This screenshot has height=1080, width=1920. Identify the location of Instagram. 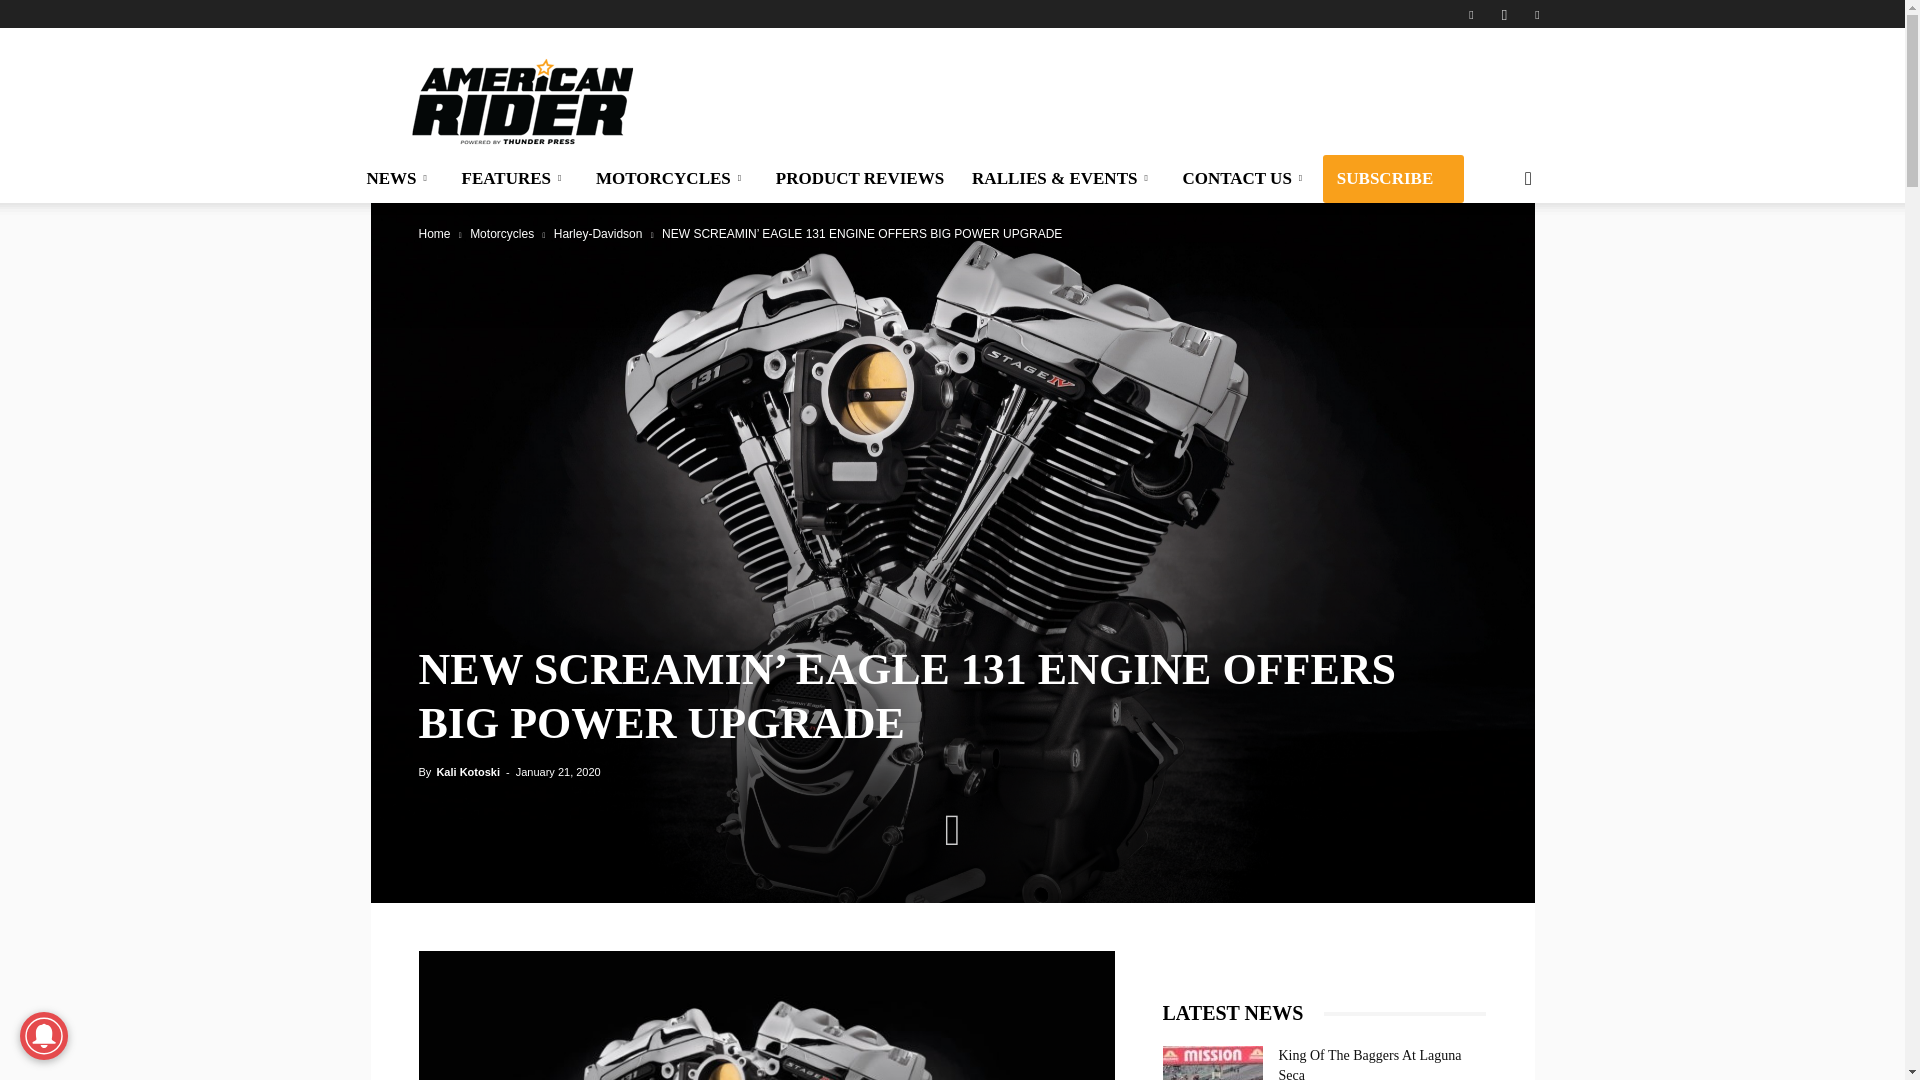
(1504, 14).